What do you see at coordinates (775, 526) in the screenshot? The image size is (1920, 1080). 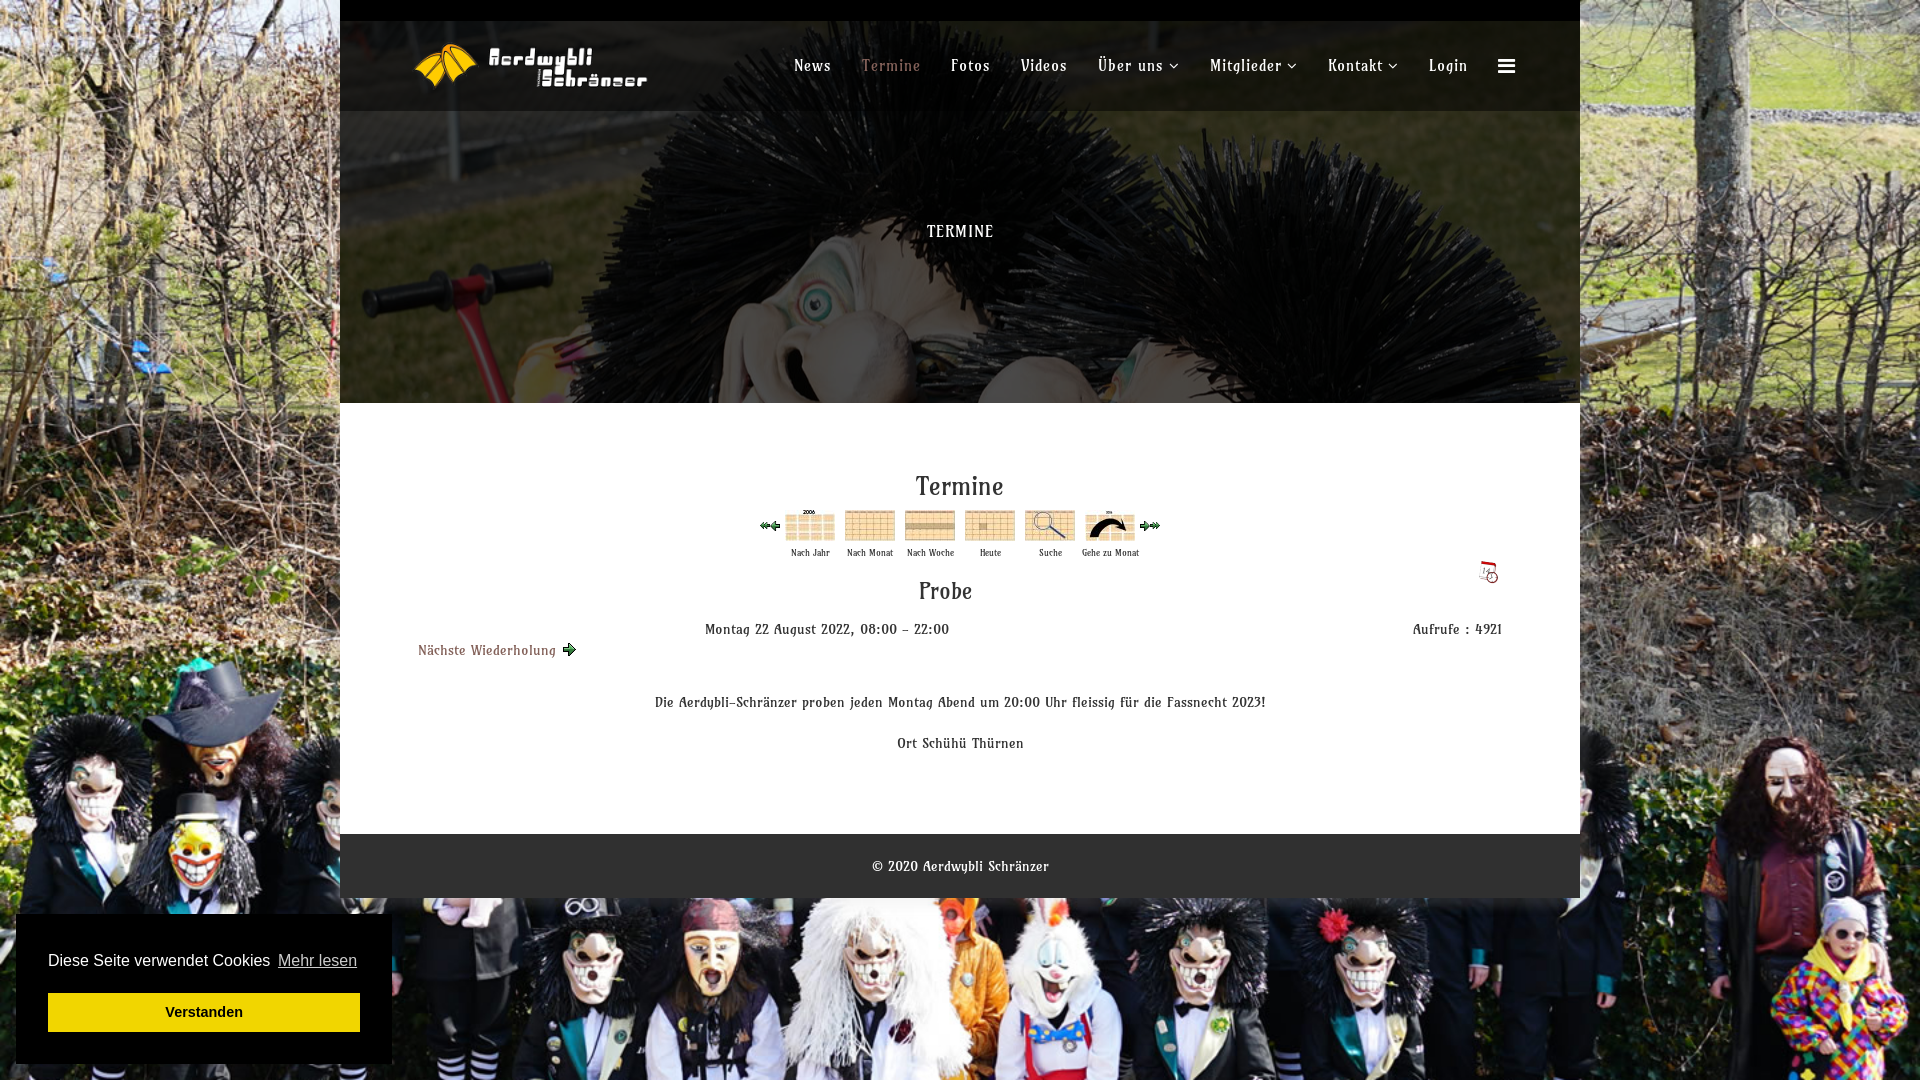 I see `Vorheriger Tag` at bounding box center [775, 526].